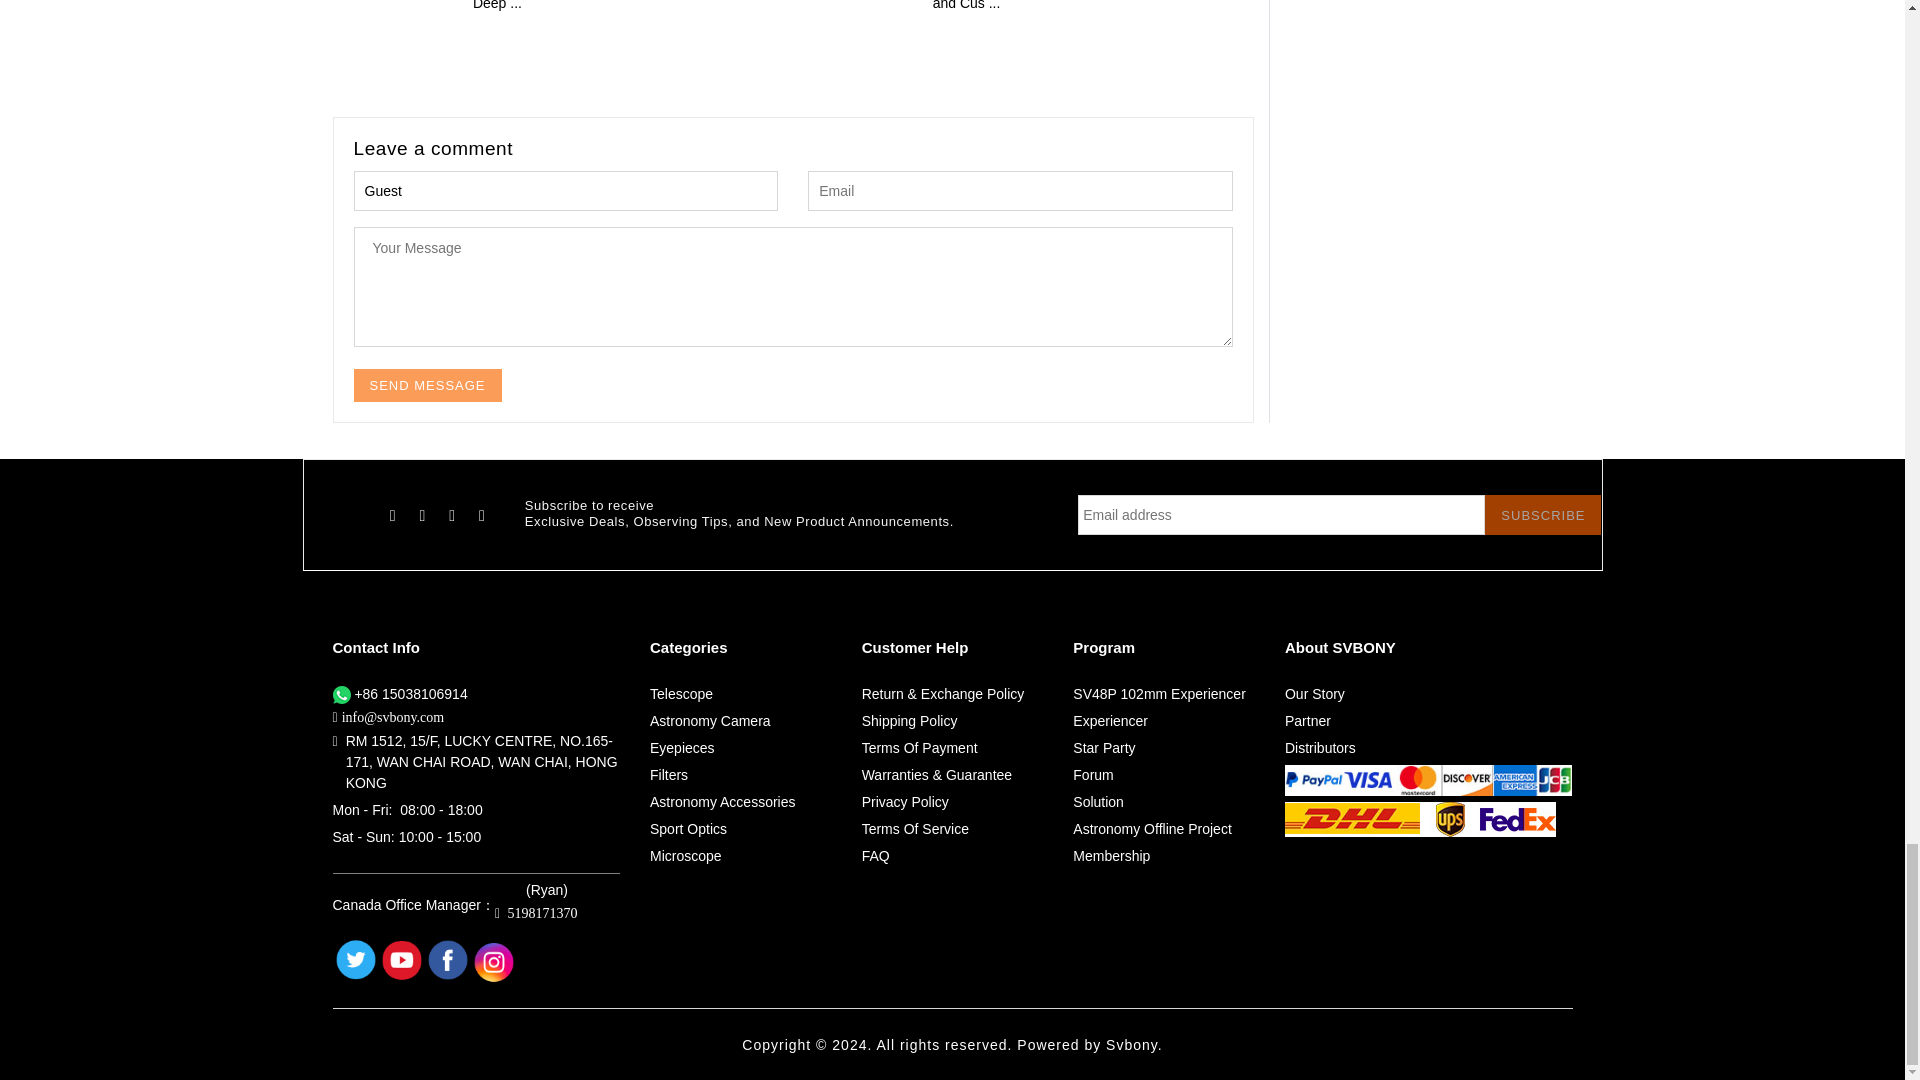  I want to click on whatsapp, so click(340, 694).